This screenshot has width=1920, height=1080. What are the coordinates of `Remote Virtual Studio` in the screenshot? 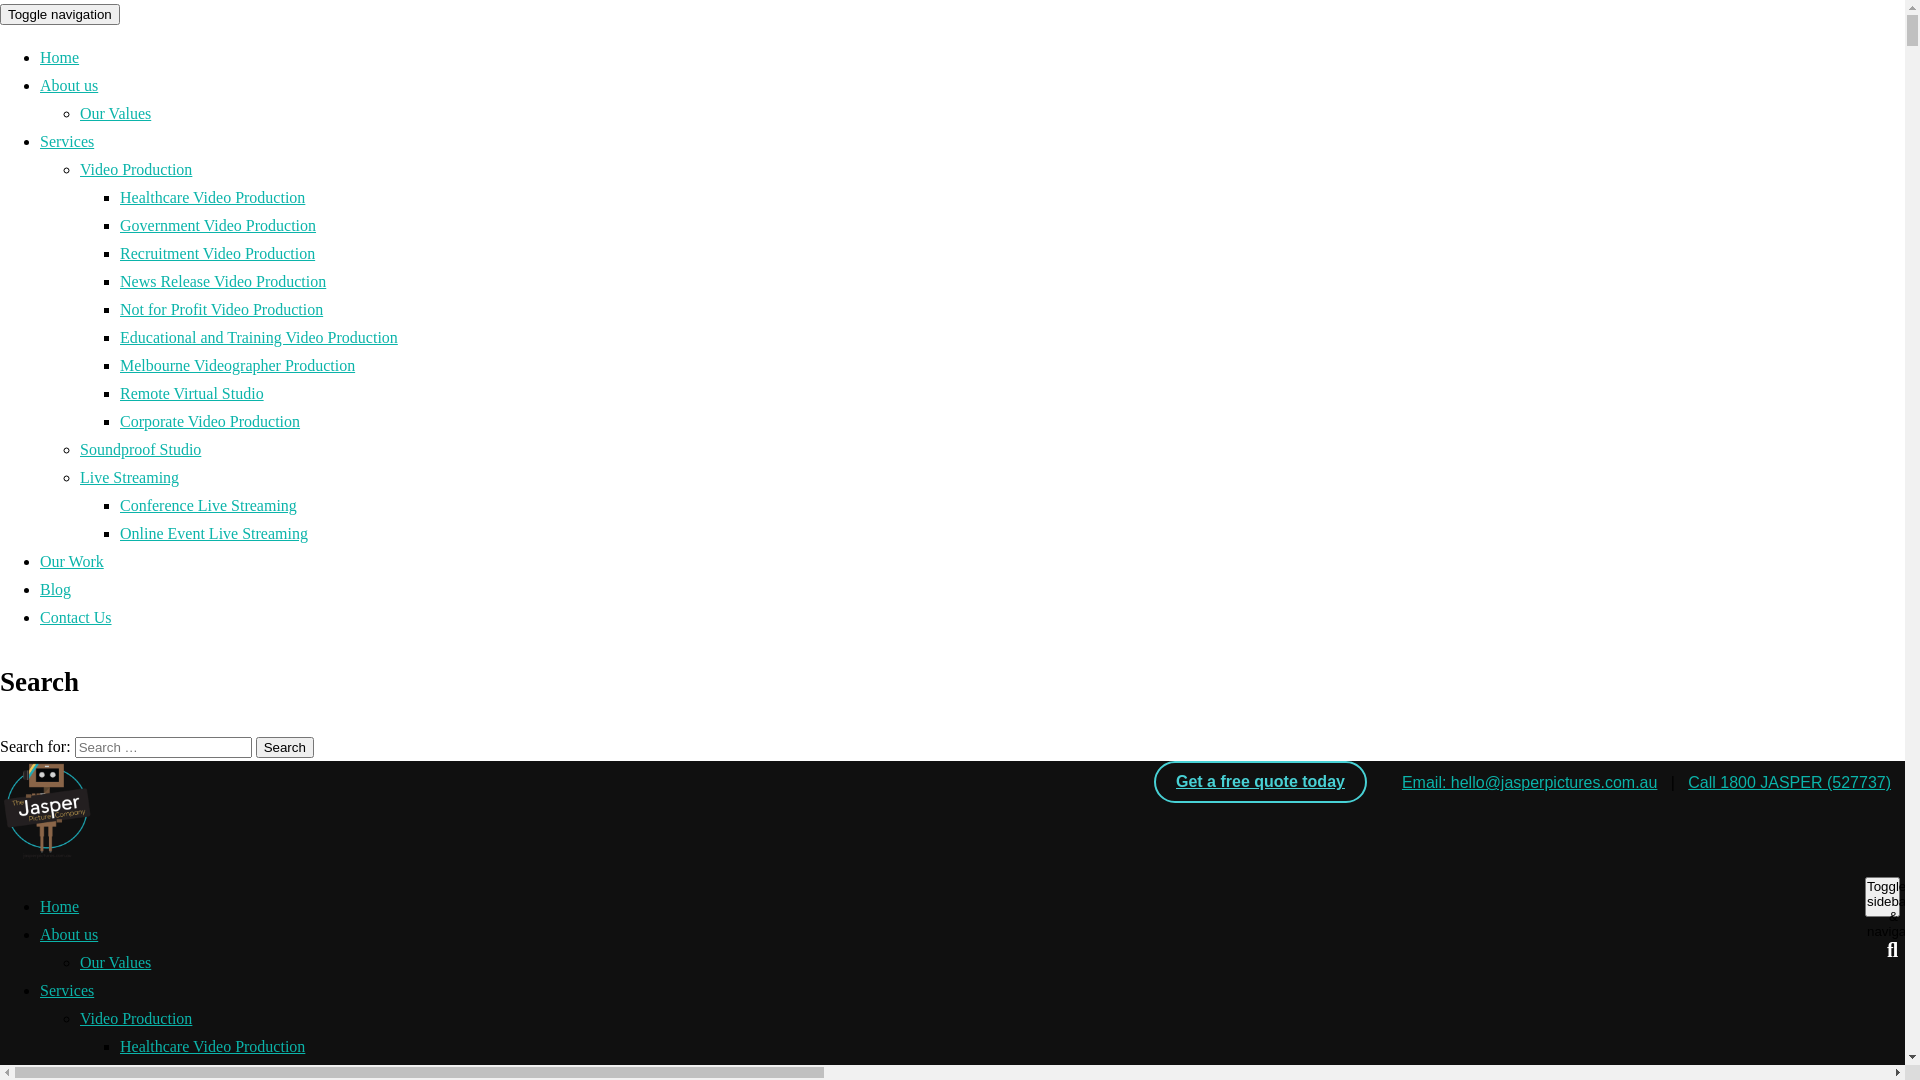 It's located at (192, 393).